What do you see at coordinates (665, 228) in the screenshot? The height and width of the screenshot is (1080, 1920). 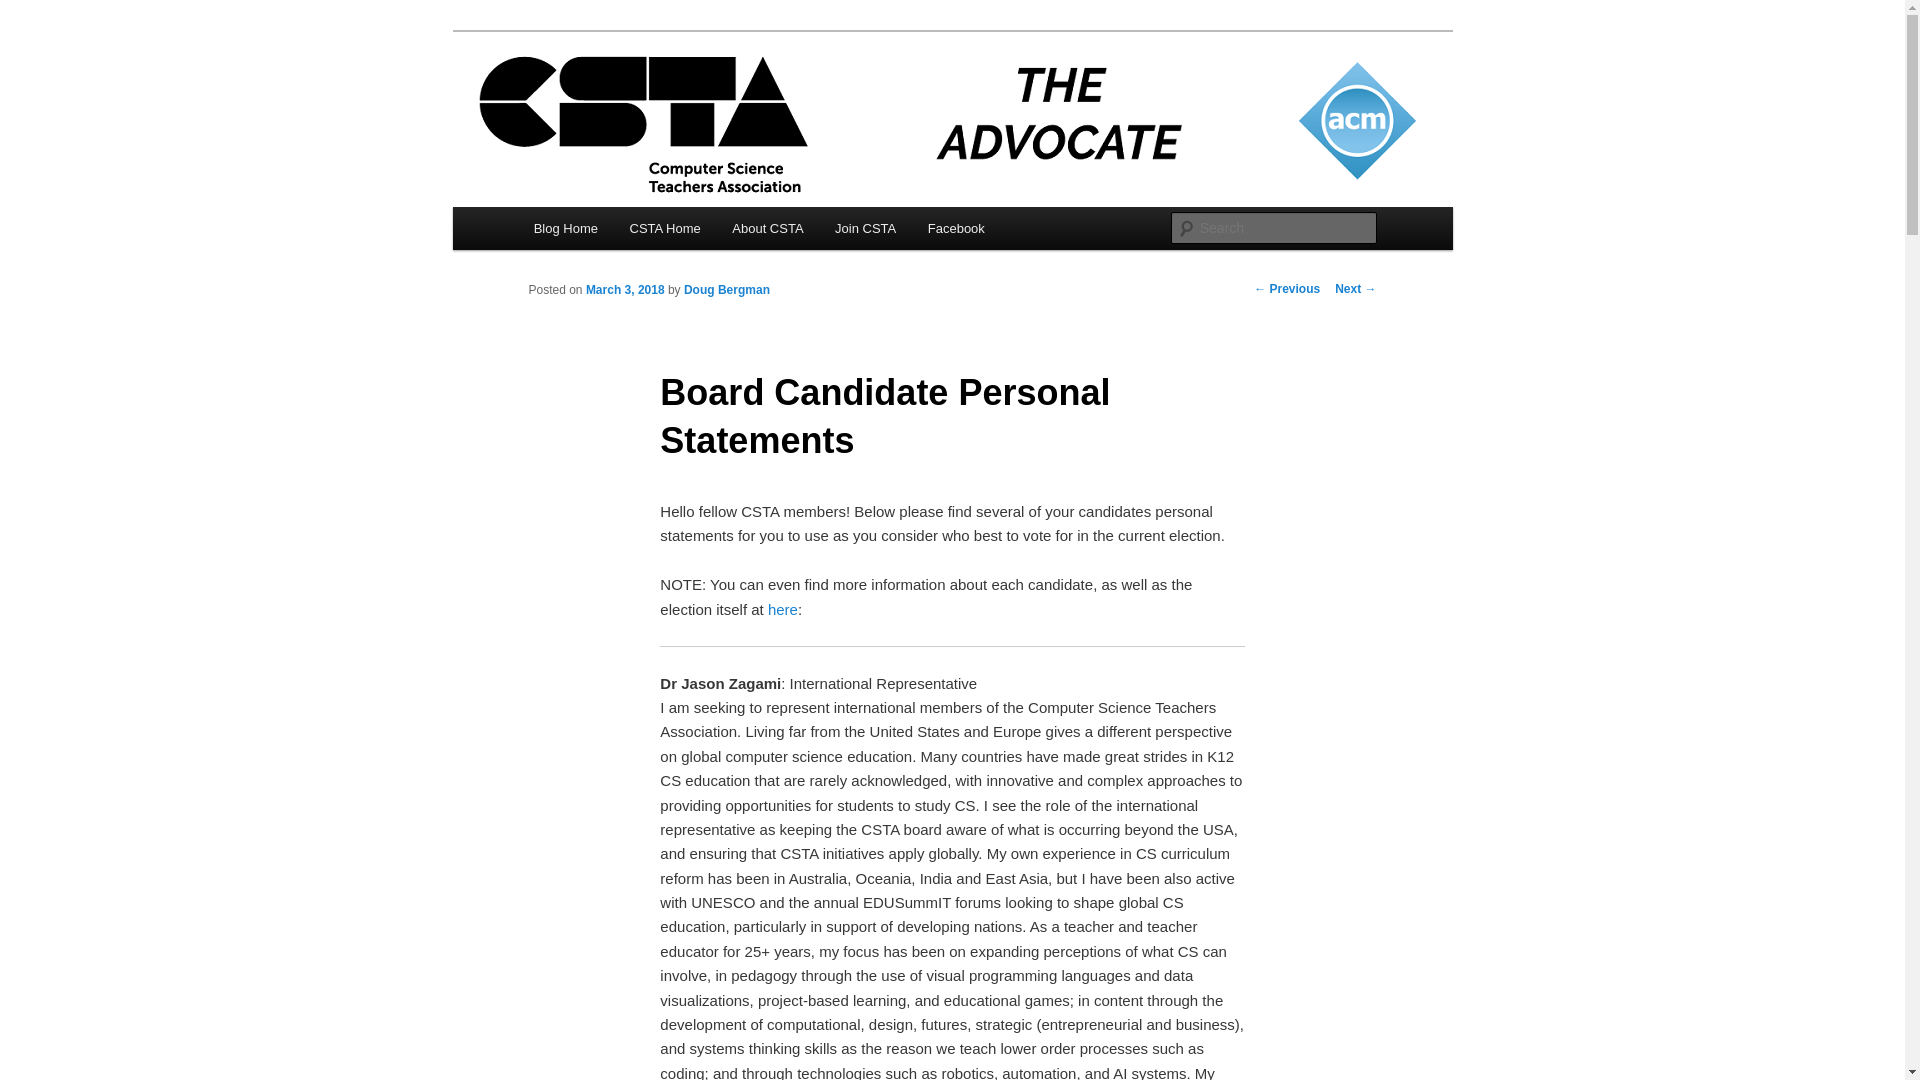 I see `CSTA Home` at bounding box center [665, 228].